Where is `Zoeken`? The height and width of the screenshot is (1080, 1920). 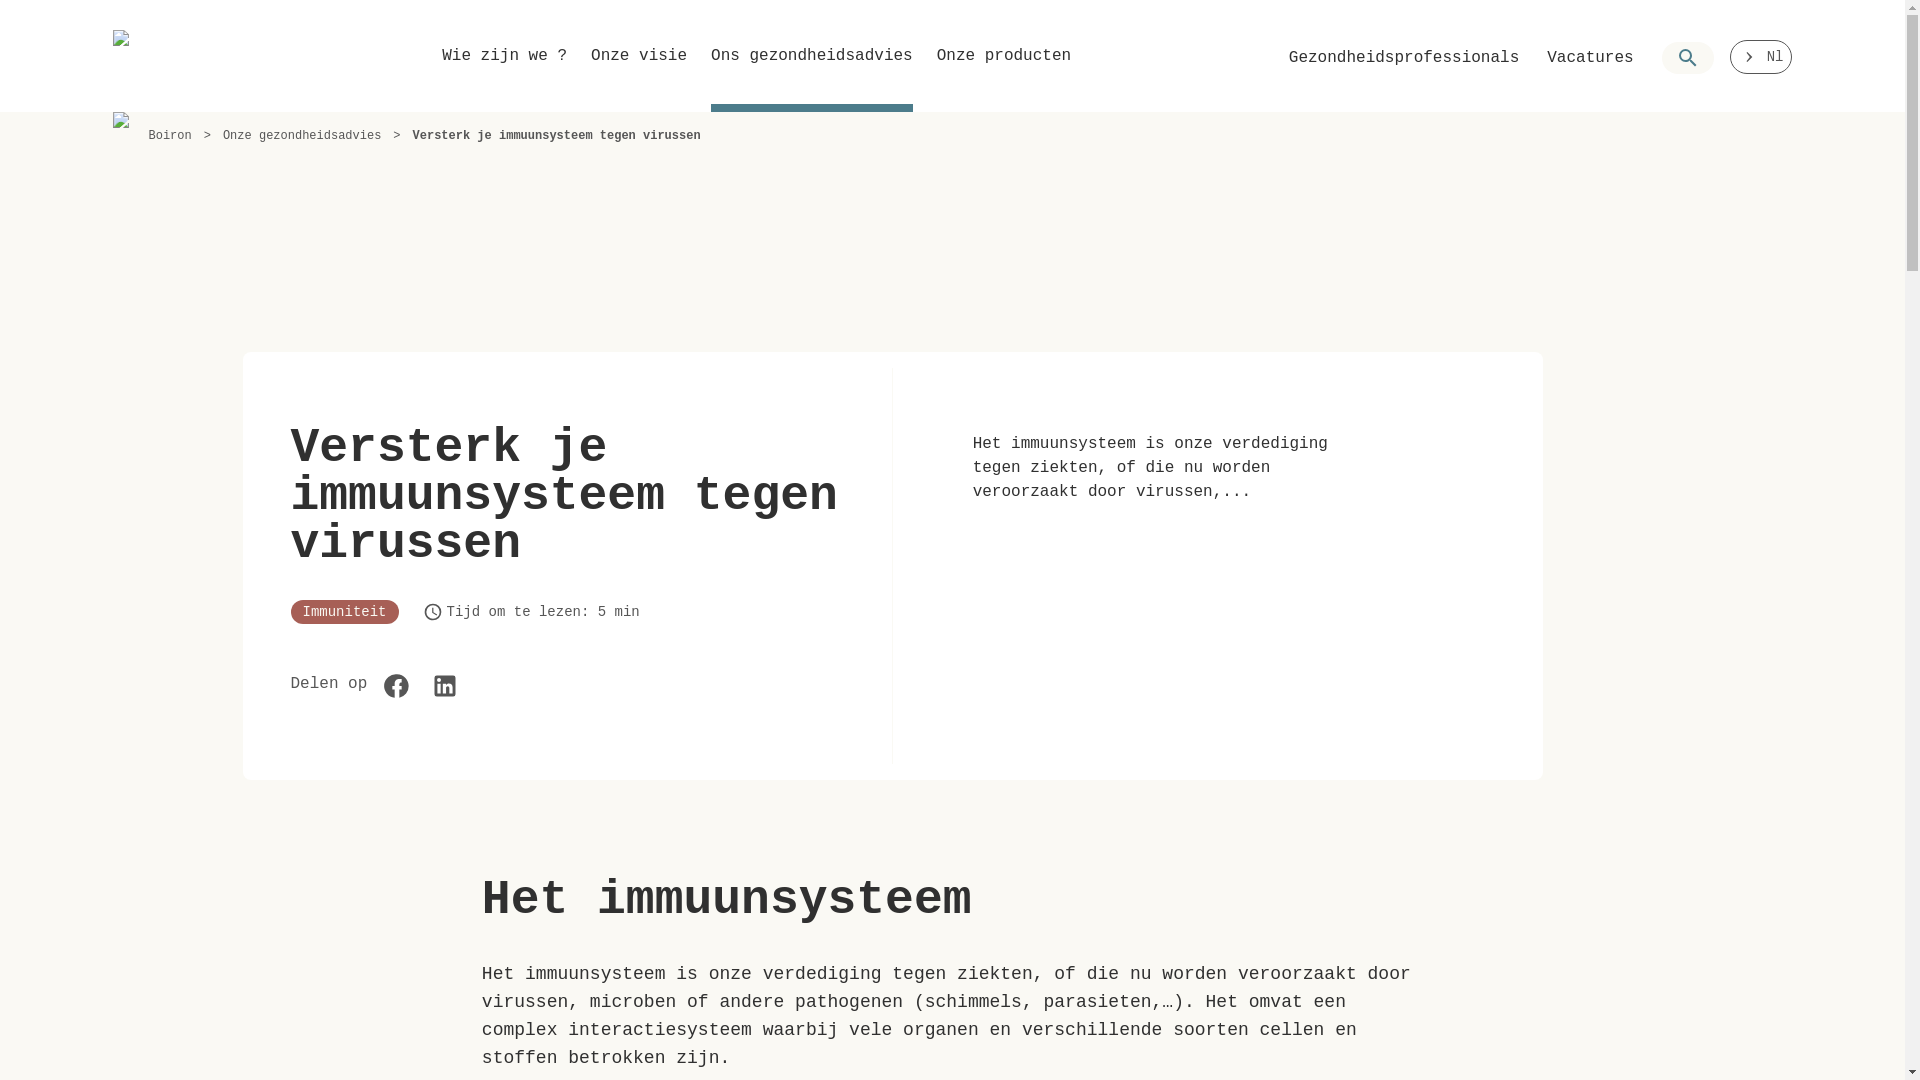 Zoeken is located at coordinates (1688, 58).